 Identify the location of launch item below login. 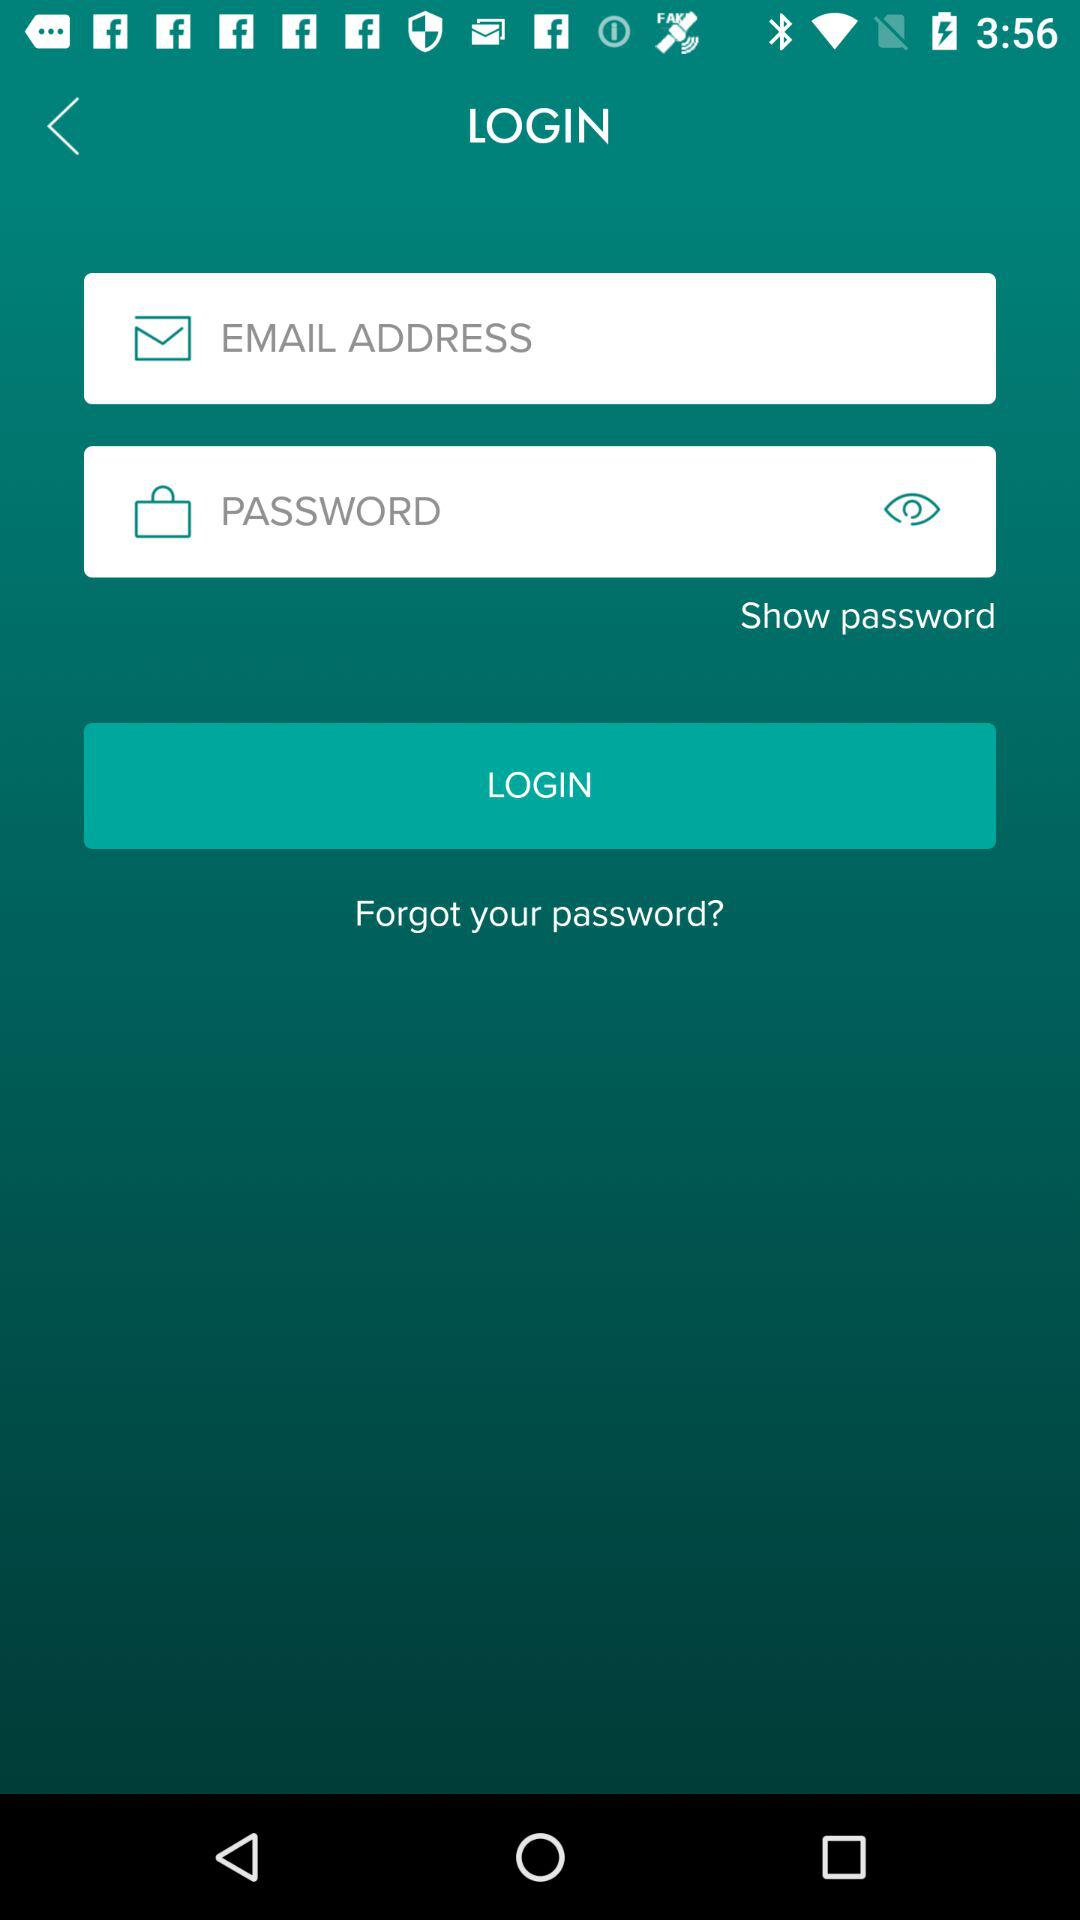
(539, 913).